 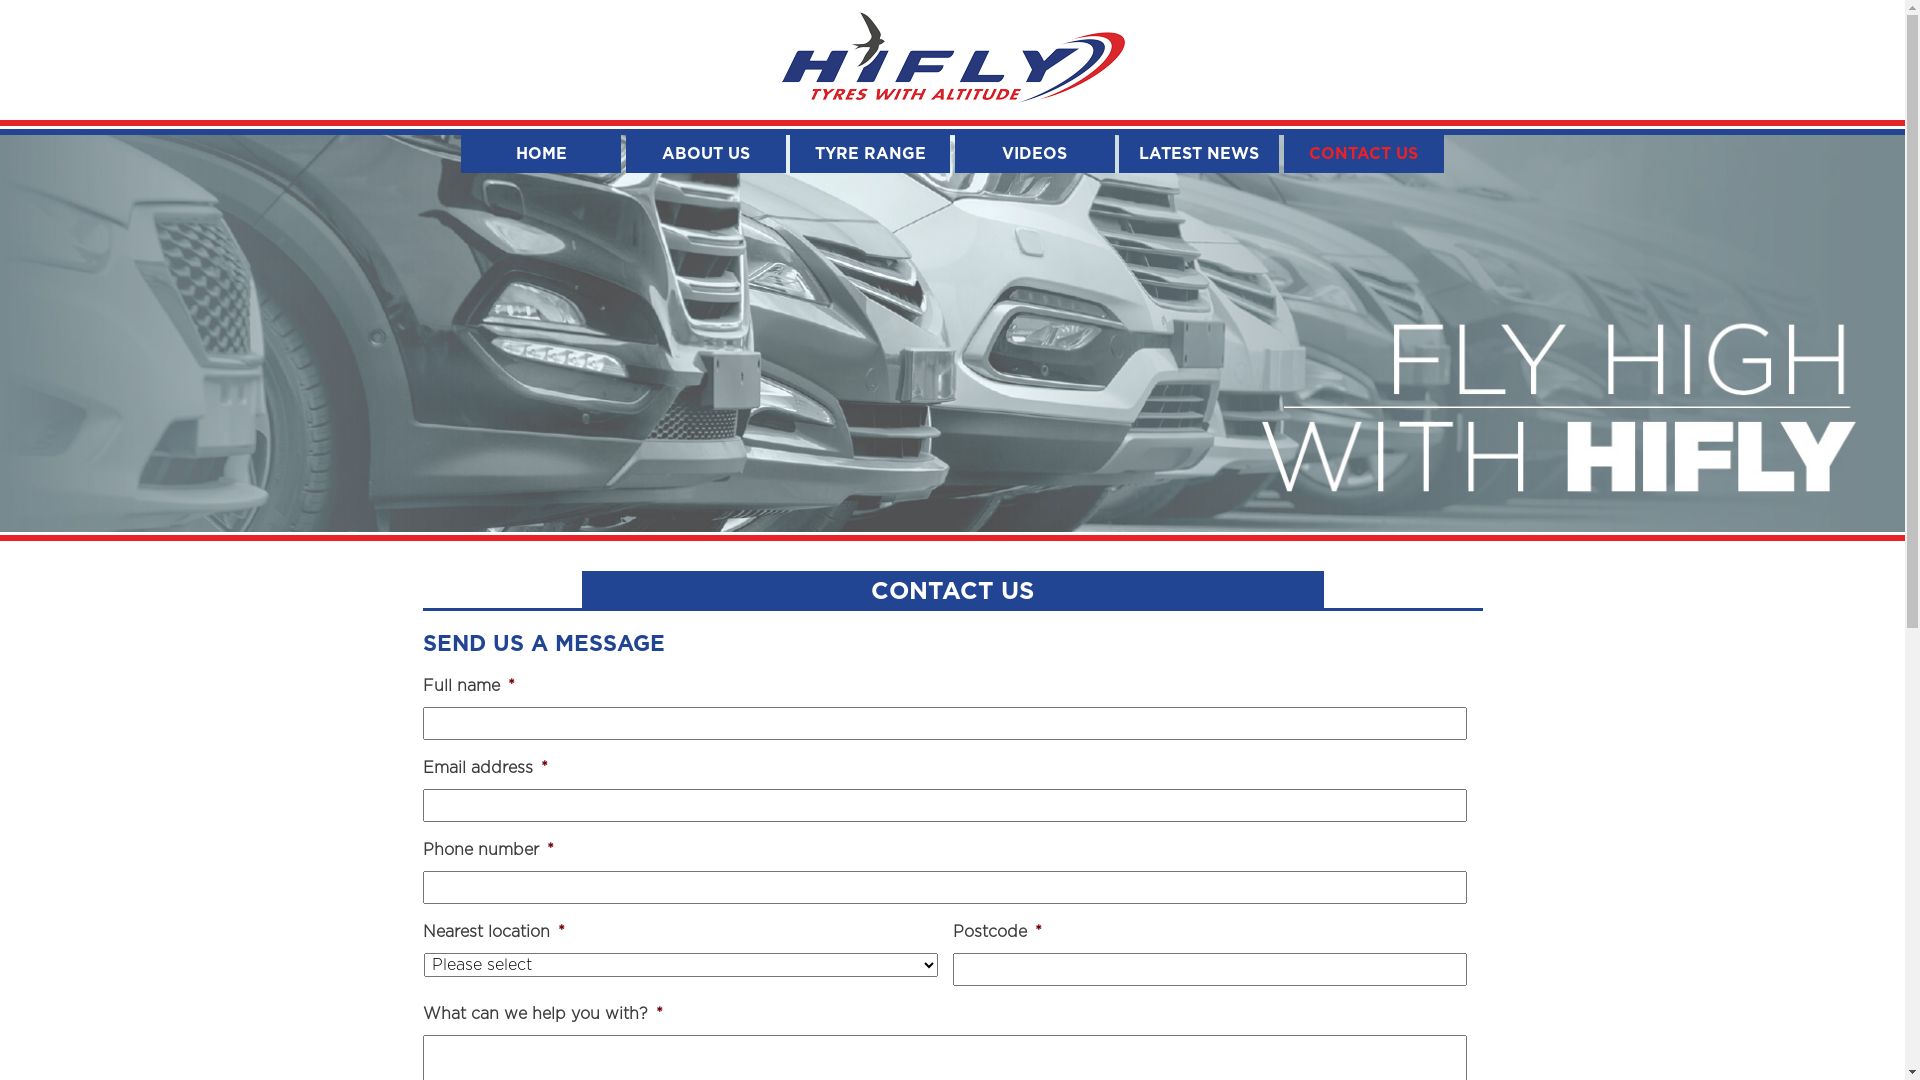 I want to click on CONTACT US, so click(x=1364, y=154).